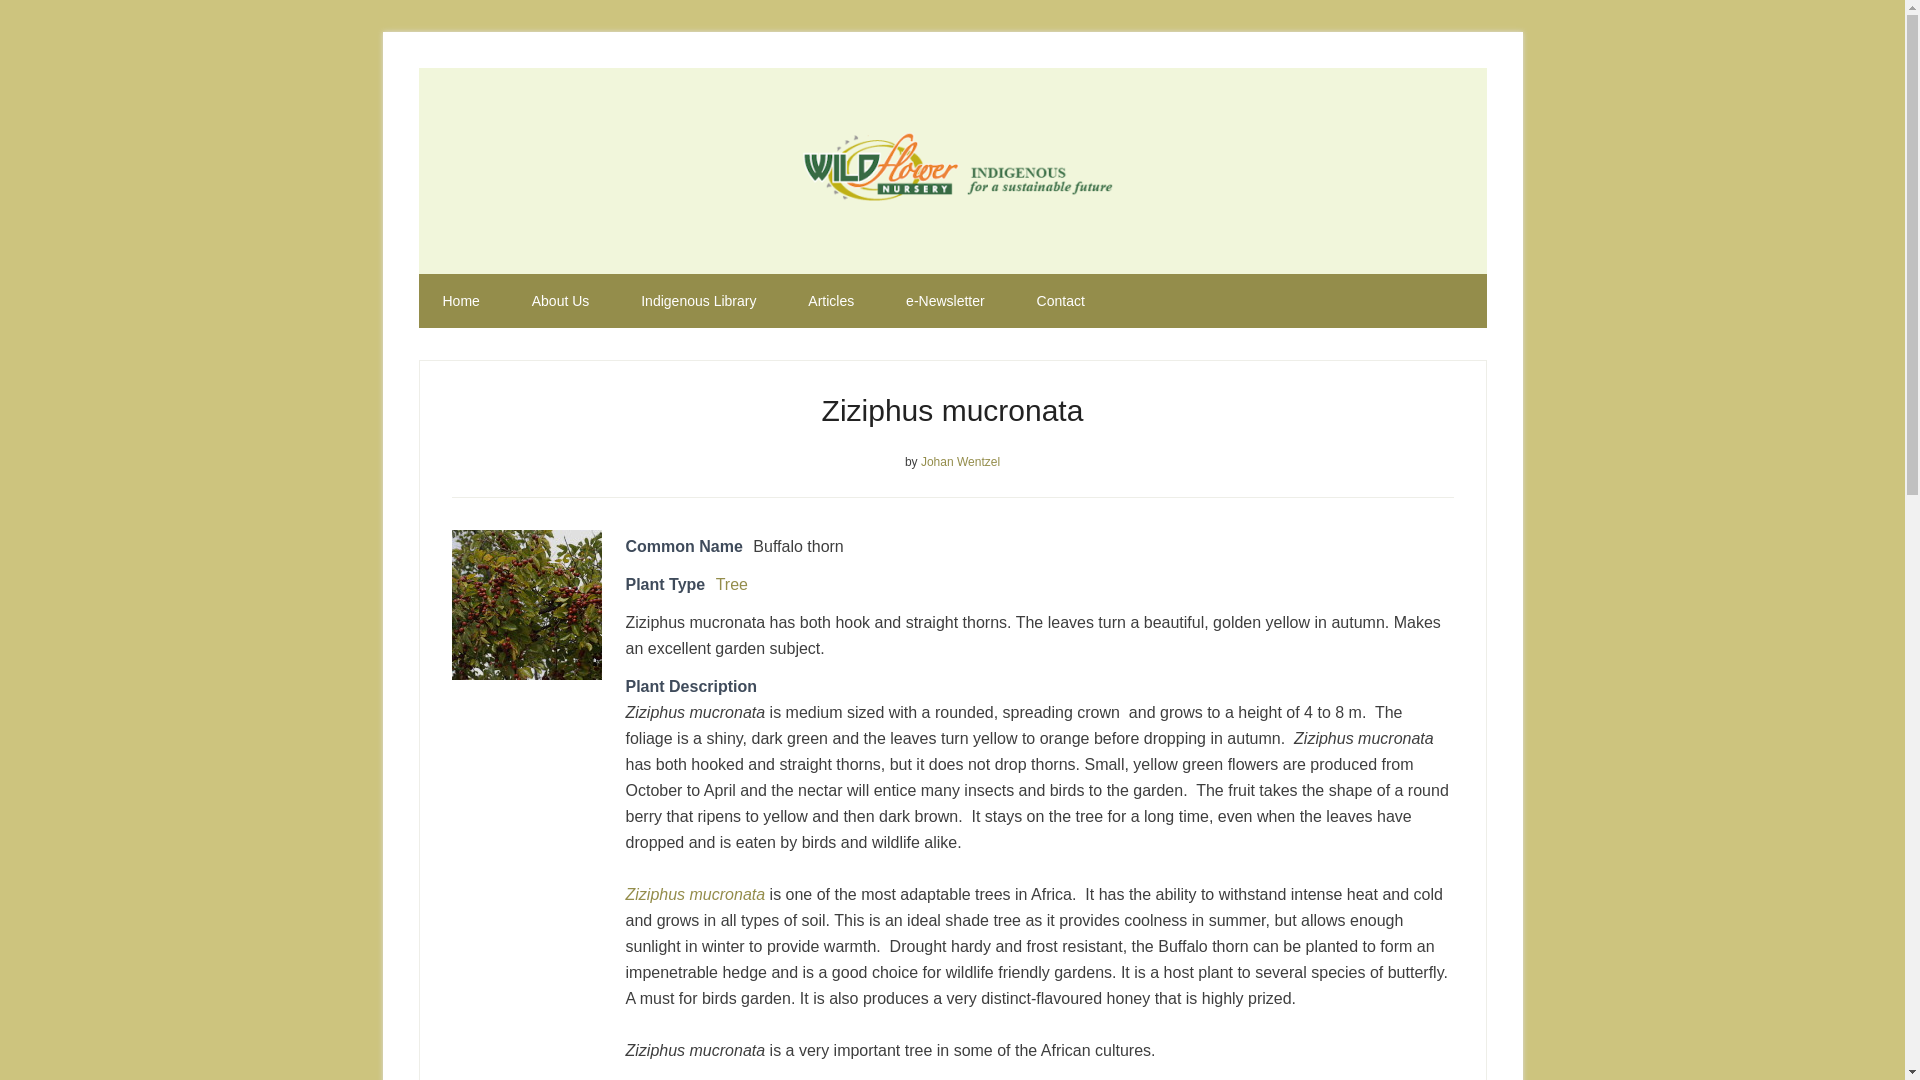 The width and height of the screenshot is (1920, 1080). I want to click on Indigenous Library, so click(698, 301).